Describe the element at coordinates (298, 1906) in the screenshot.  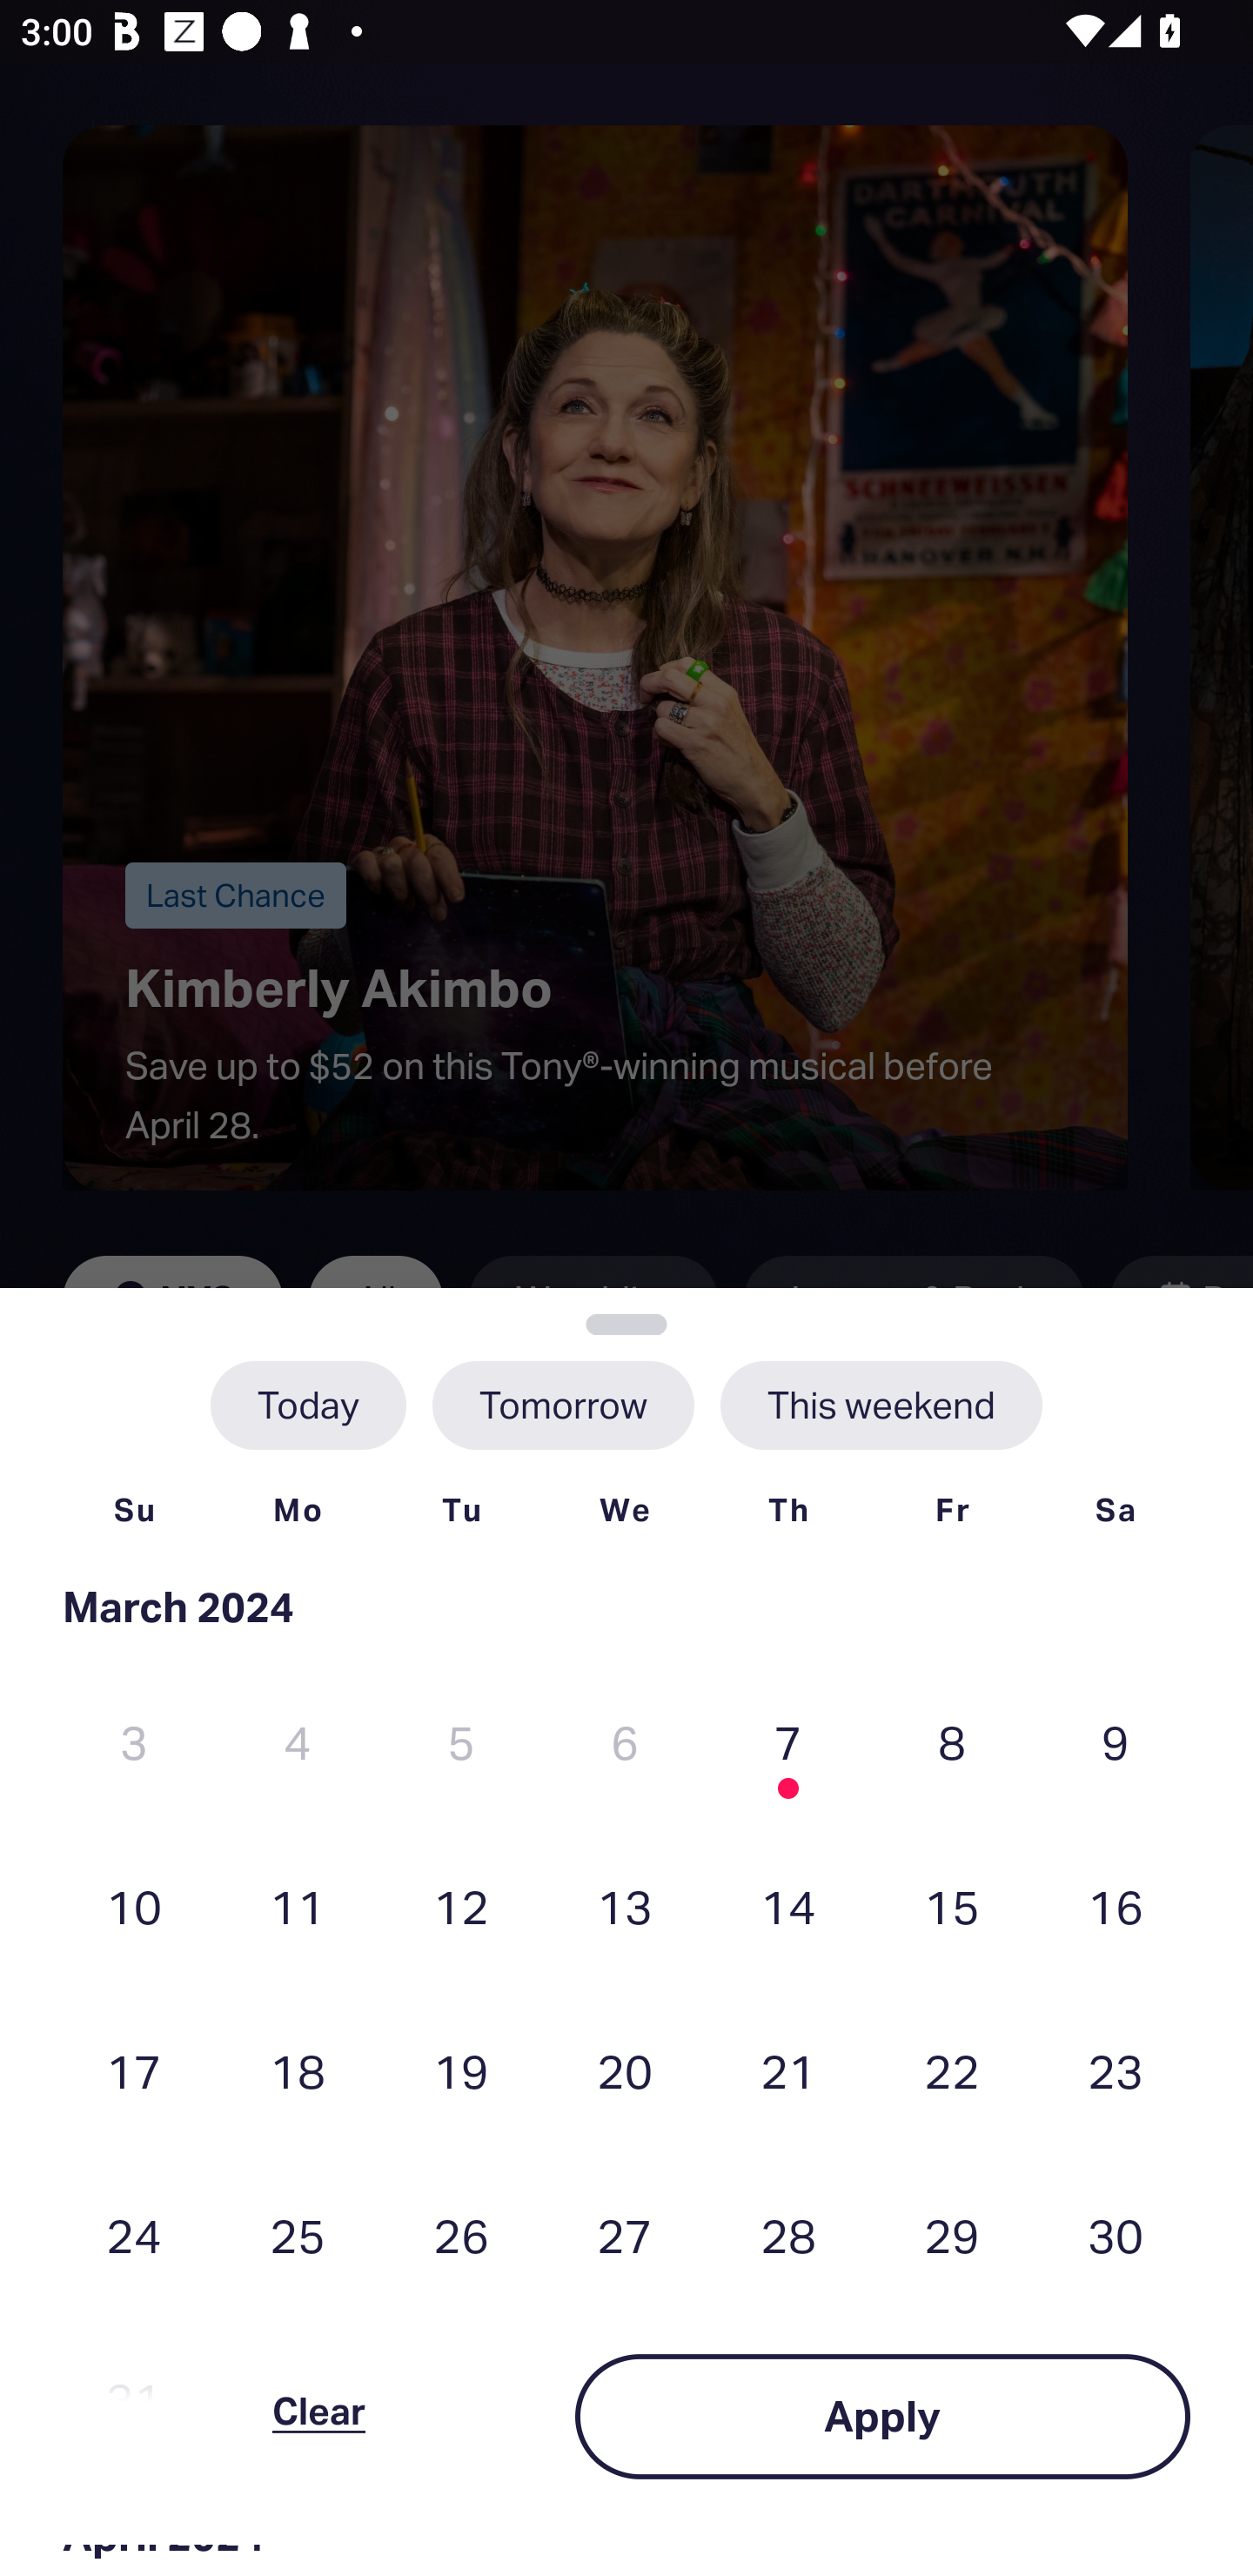
I see `11` at that location.